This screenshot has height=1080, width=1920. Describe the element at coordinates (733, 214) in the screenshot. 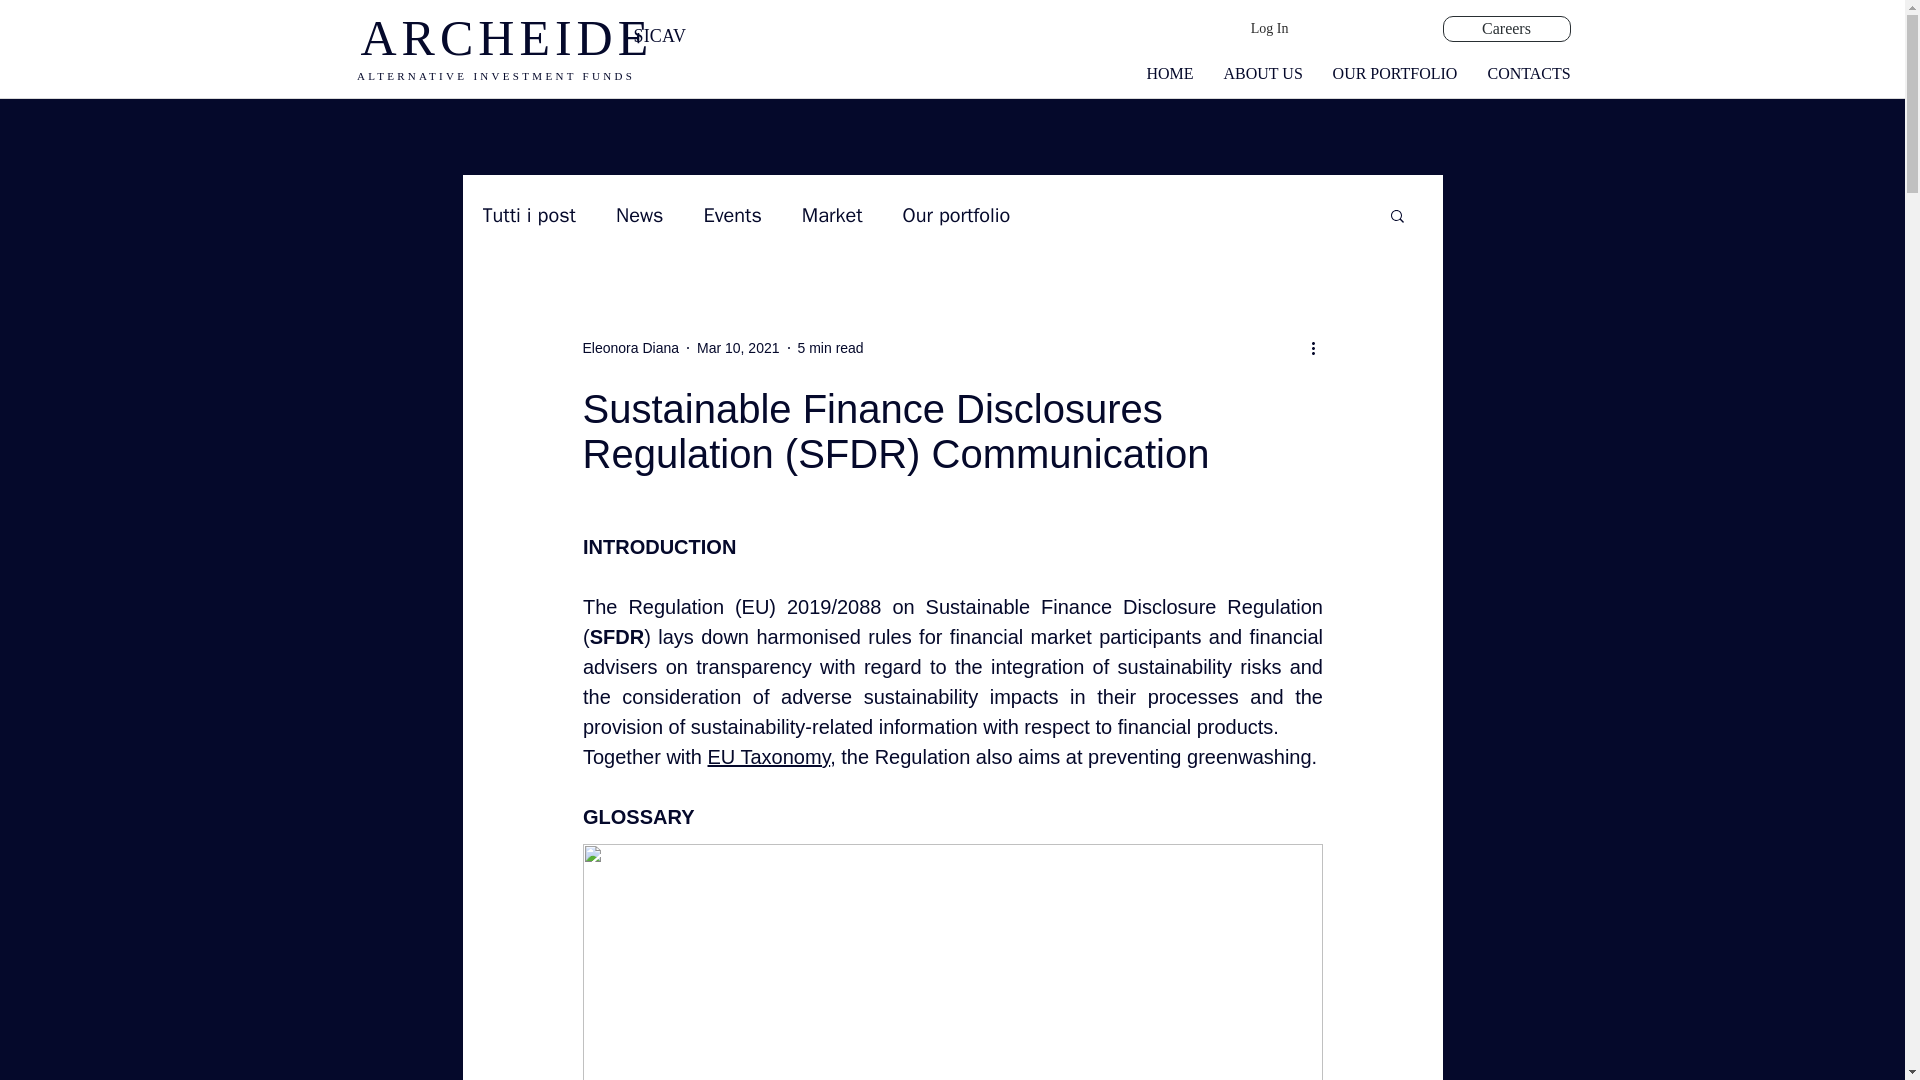

I see `Events` at that location.